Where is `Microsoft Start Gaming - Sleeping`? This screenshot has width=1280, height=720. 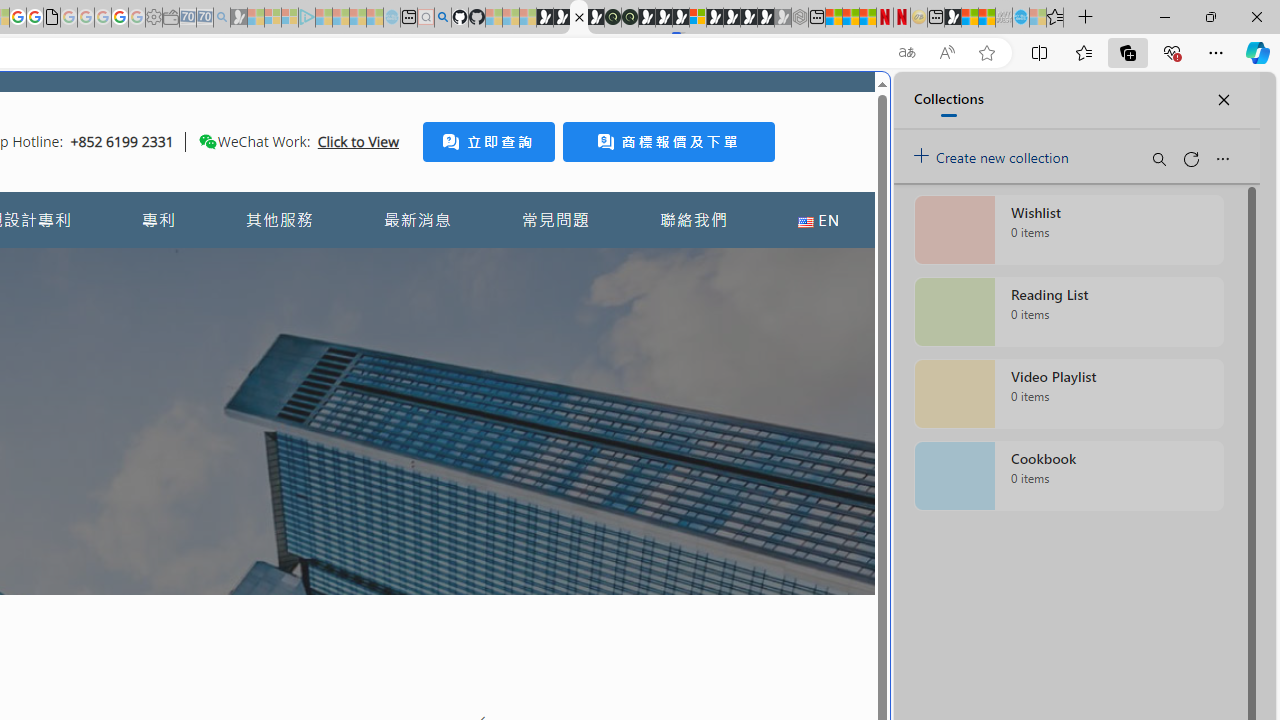 Microsoft Start Gaming - Sleeping is located at coordinates (238, 18).